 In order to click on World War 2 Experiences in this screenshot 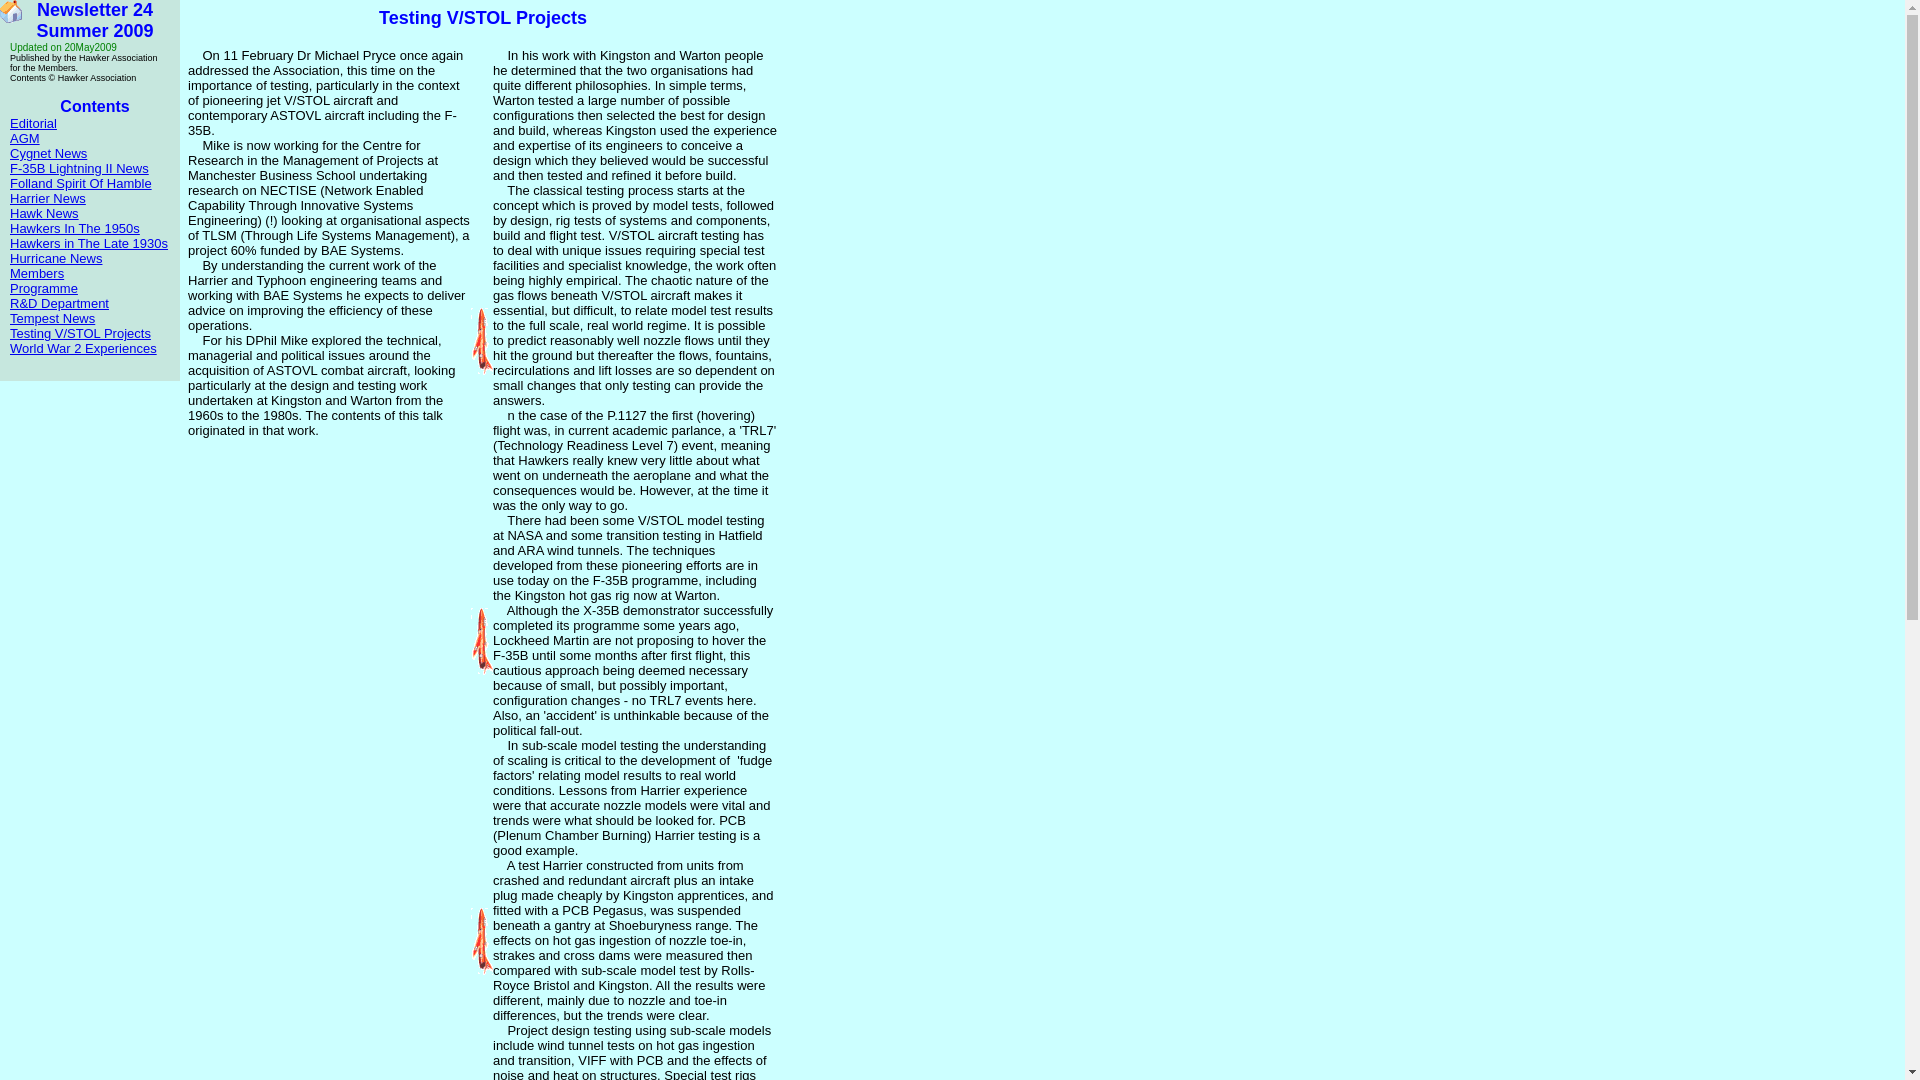, I will do `click(83, 348)`.